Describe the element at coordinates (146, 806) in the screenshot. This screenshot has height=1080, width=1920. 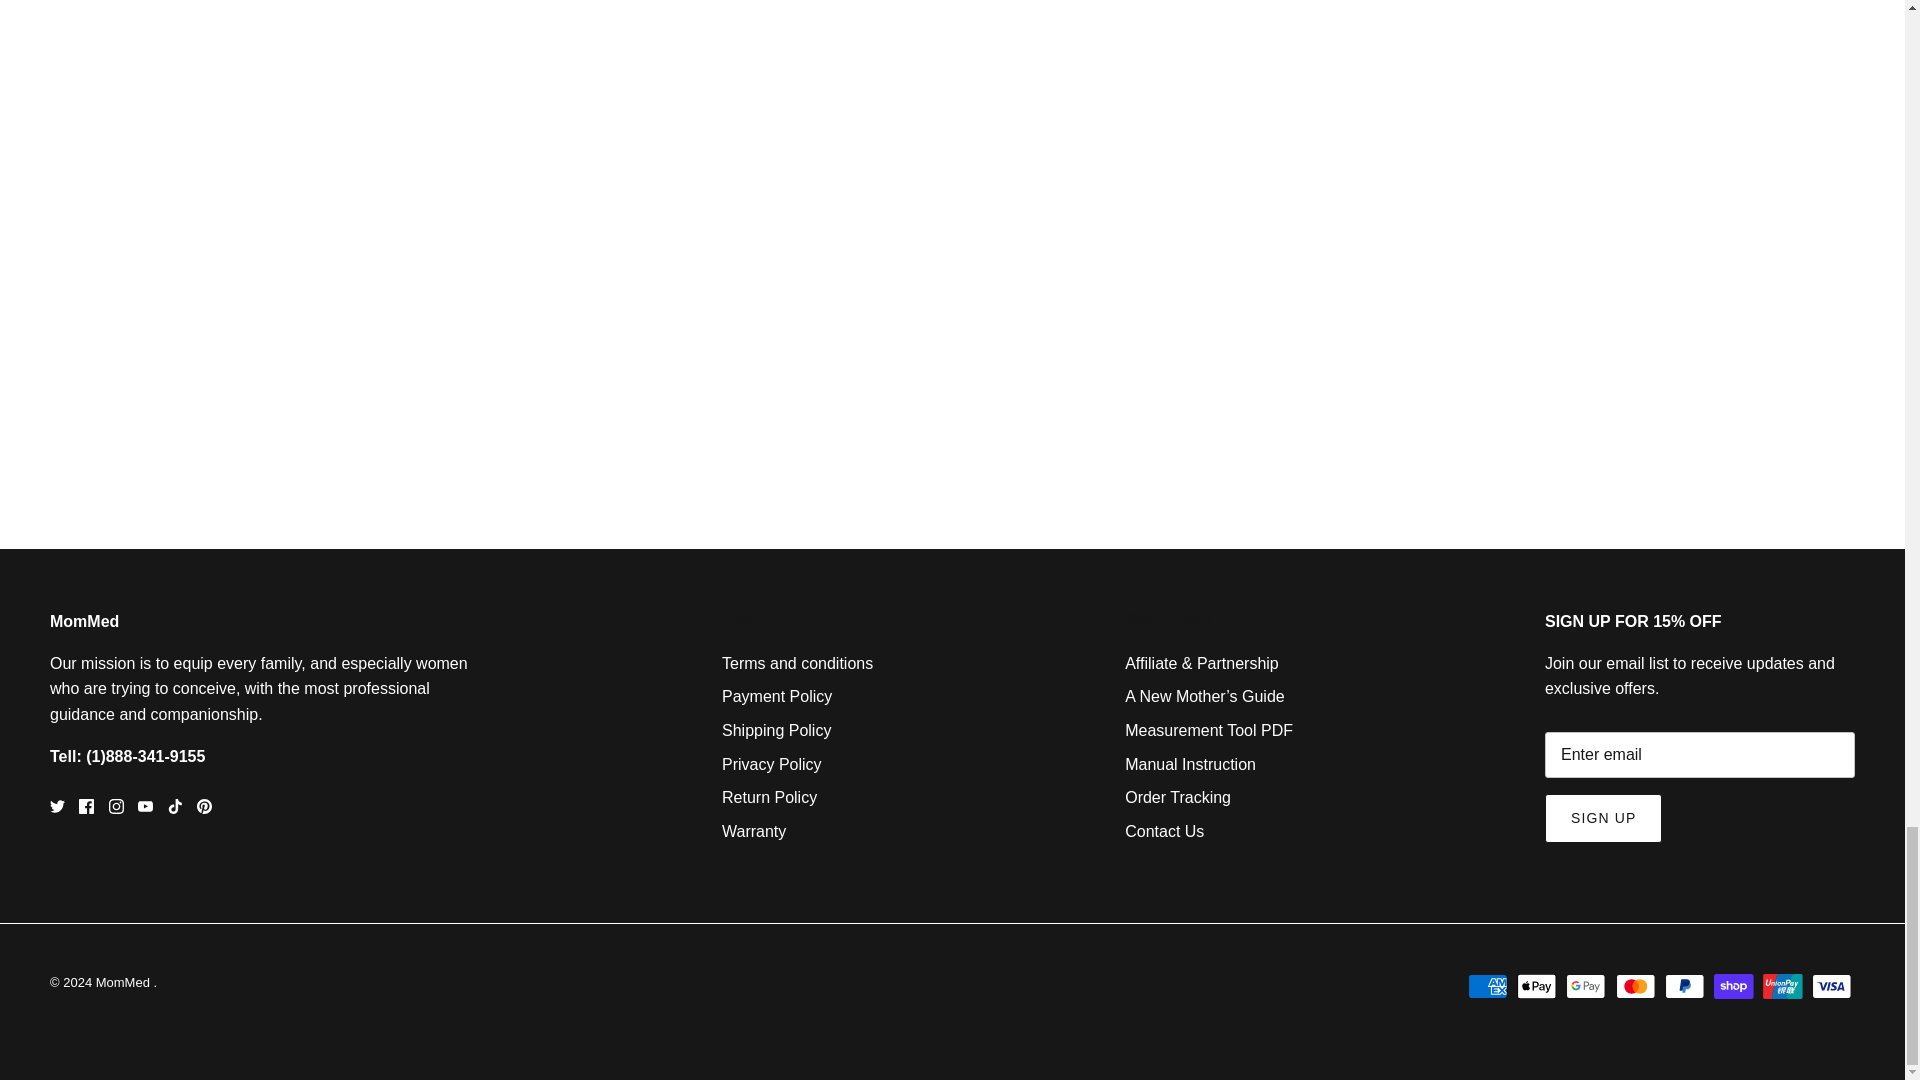
I see `Youtube` at that location.